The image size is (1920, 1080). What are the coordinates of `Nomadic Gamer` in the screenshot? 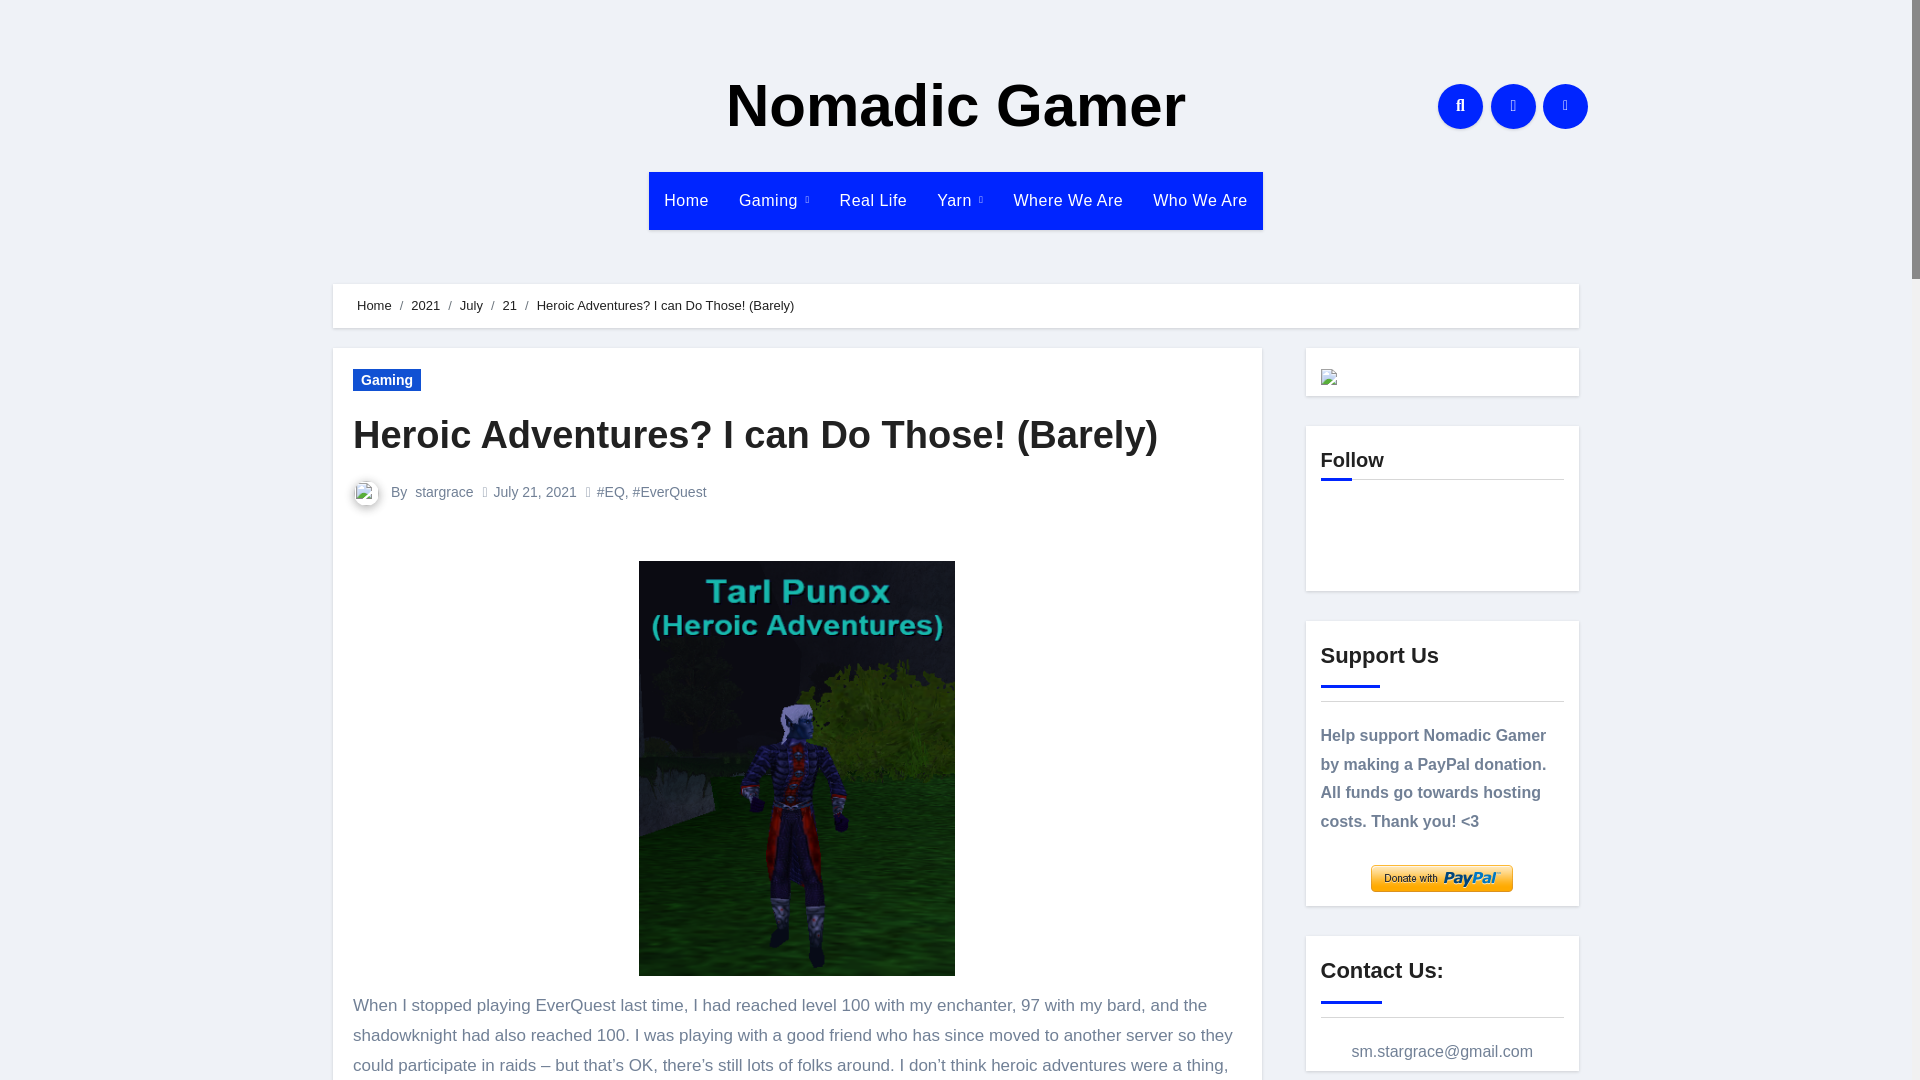 It's located at (956, 106).